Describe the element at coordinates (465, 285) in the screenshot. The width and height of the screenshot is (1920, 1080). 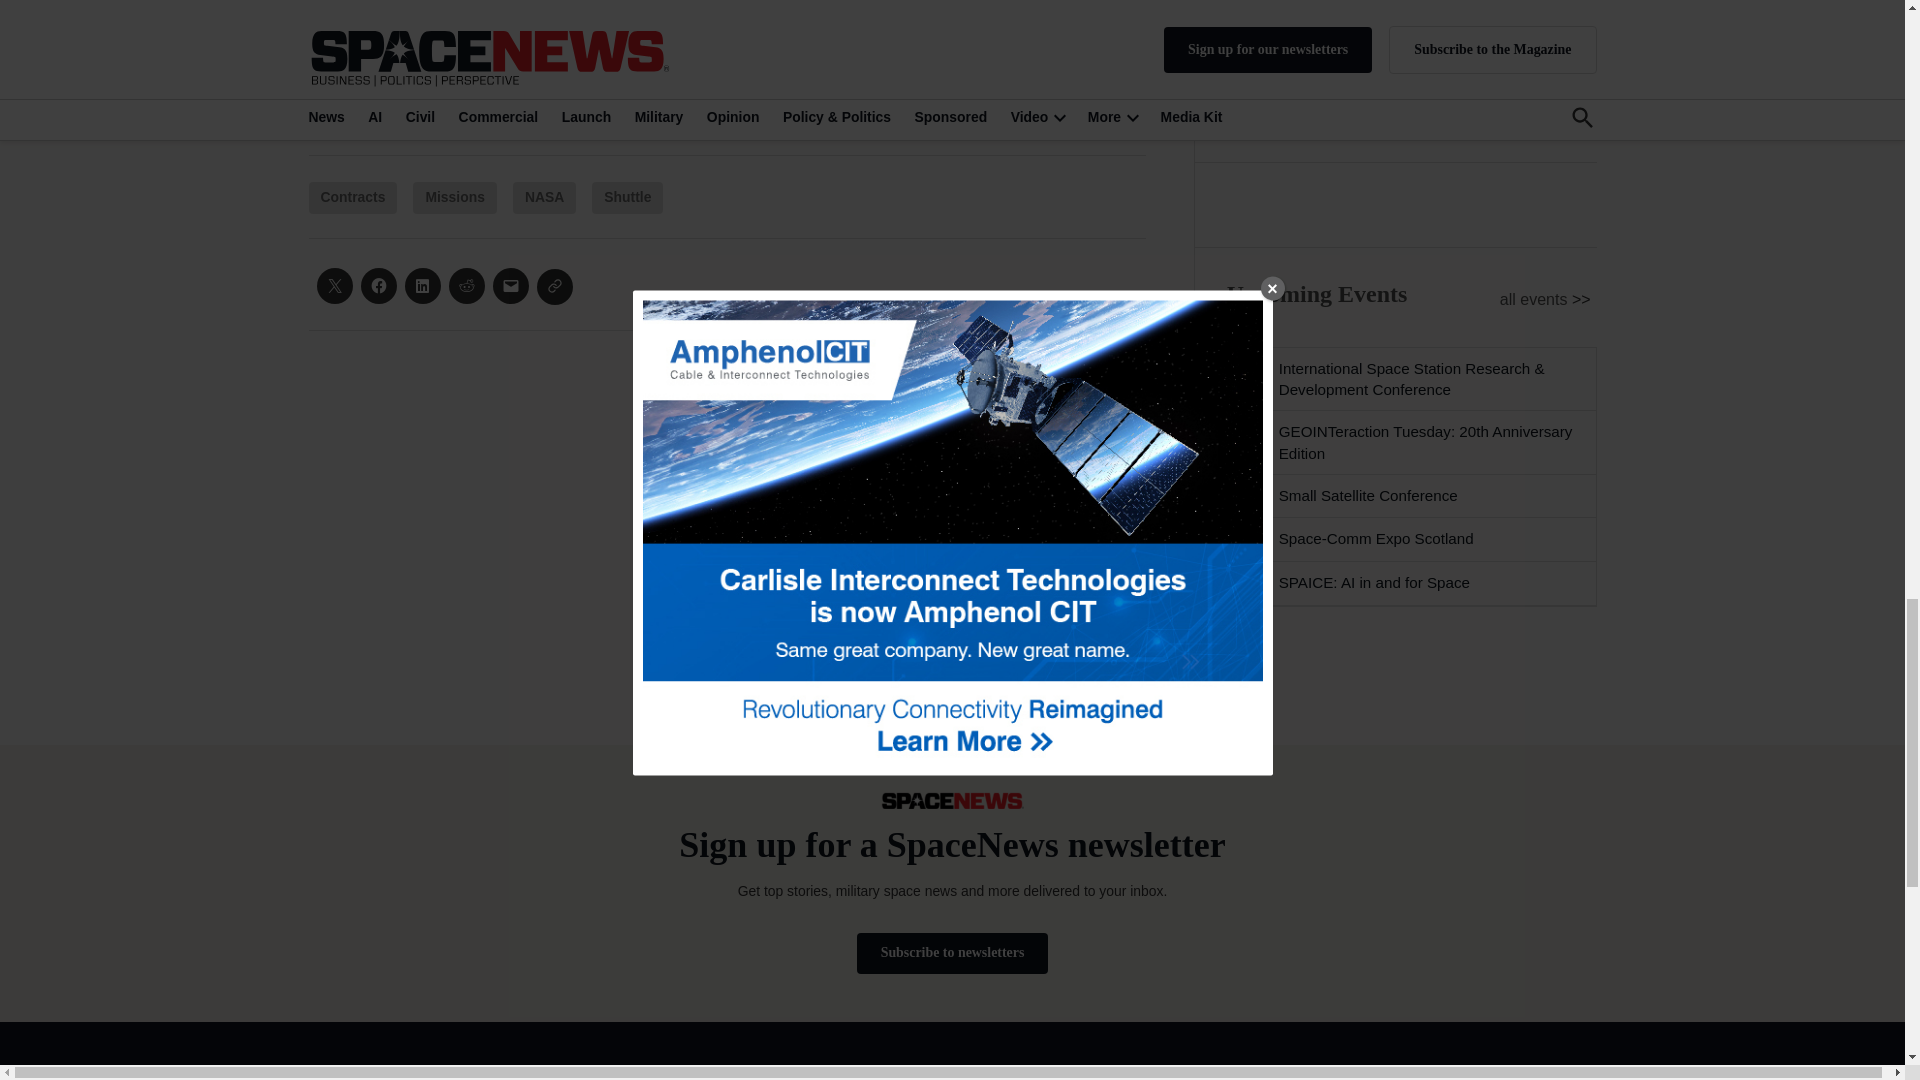
I see `Click to share on Reddit` at that location.